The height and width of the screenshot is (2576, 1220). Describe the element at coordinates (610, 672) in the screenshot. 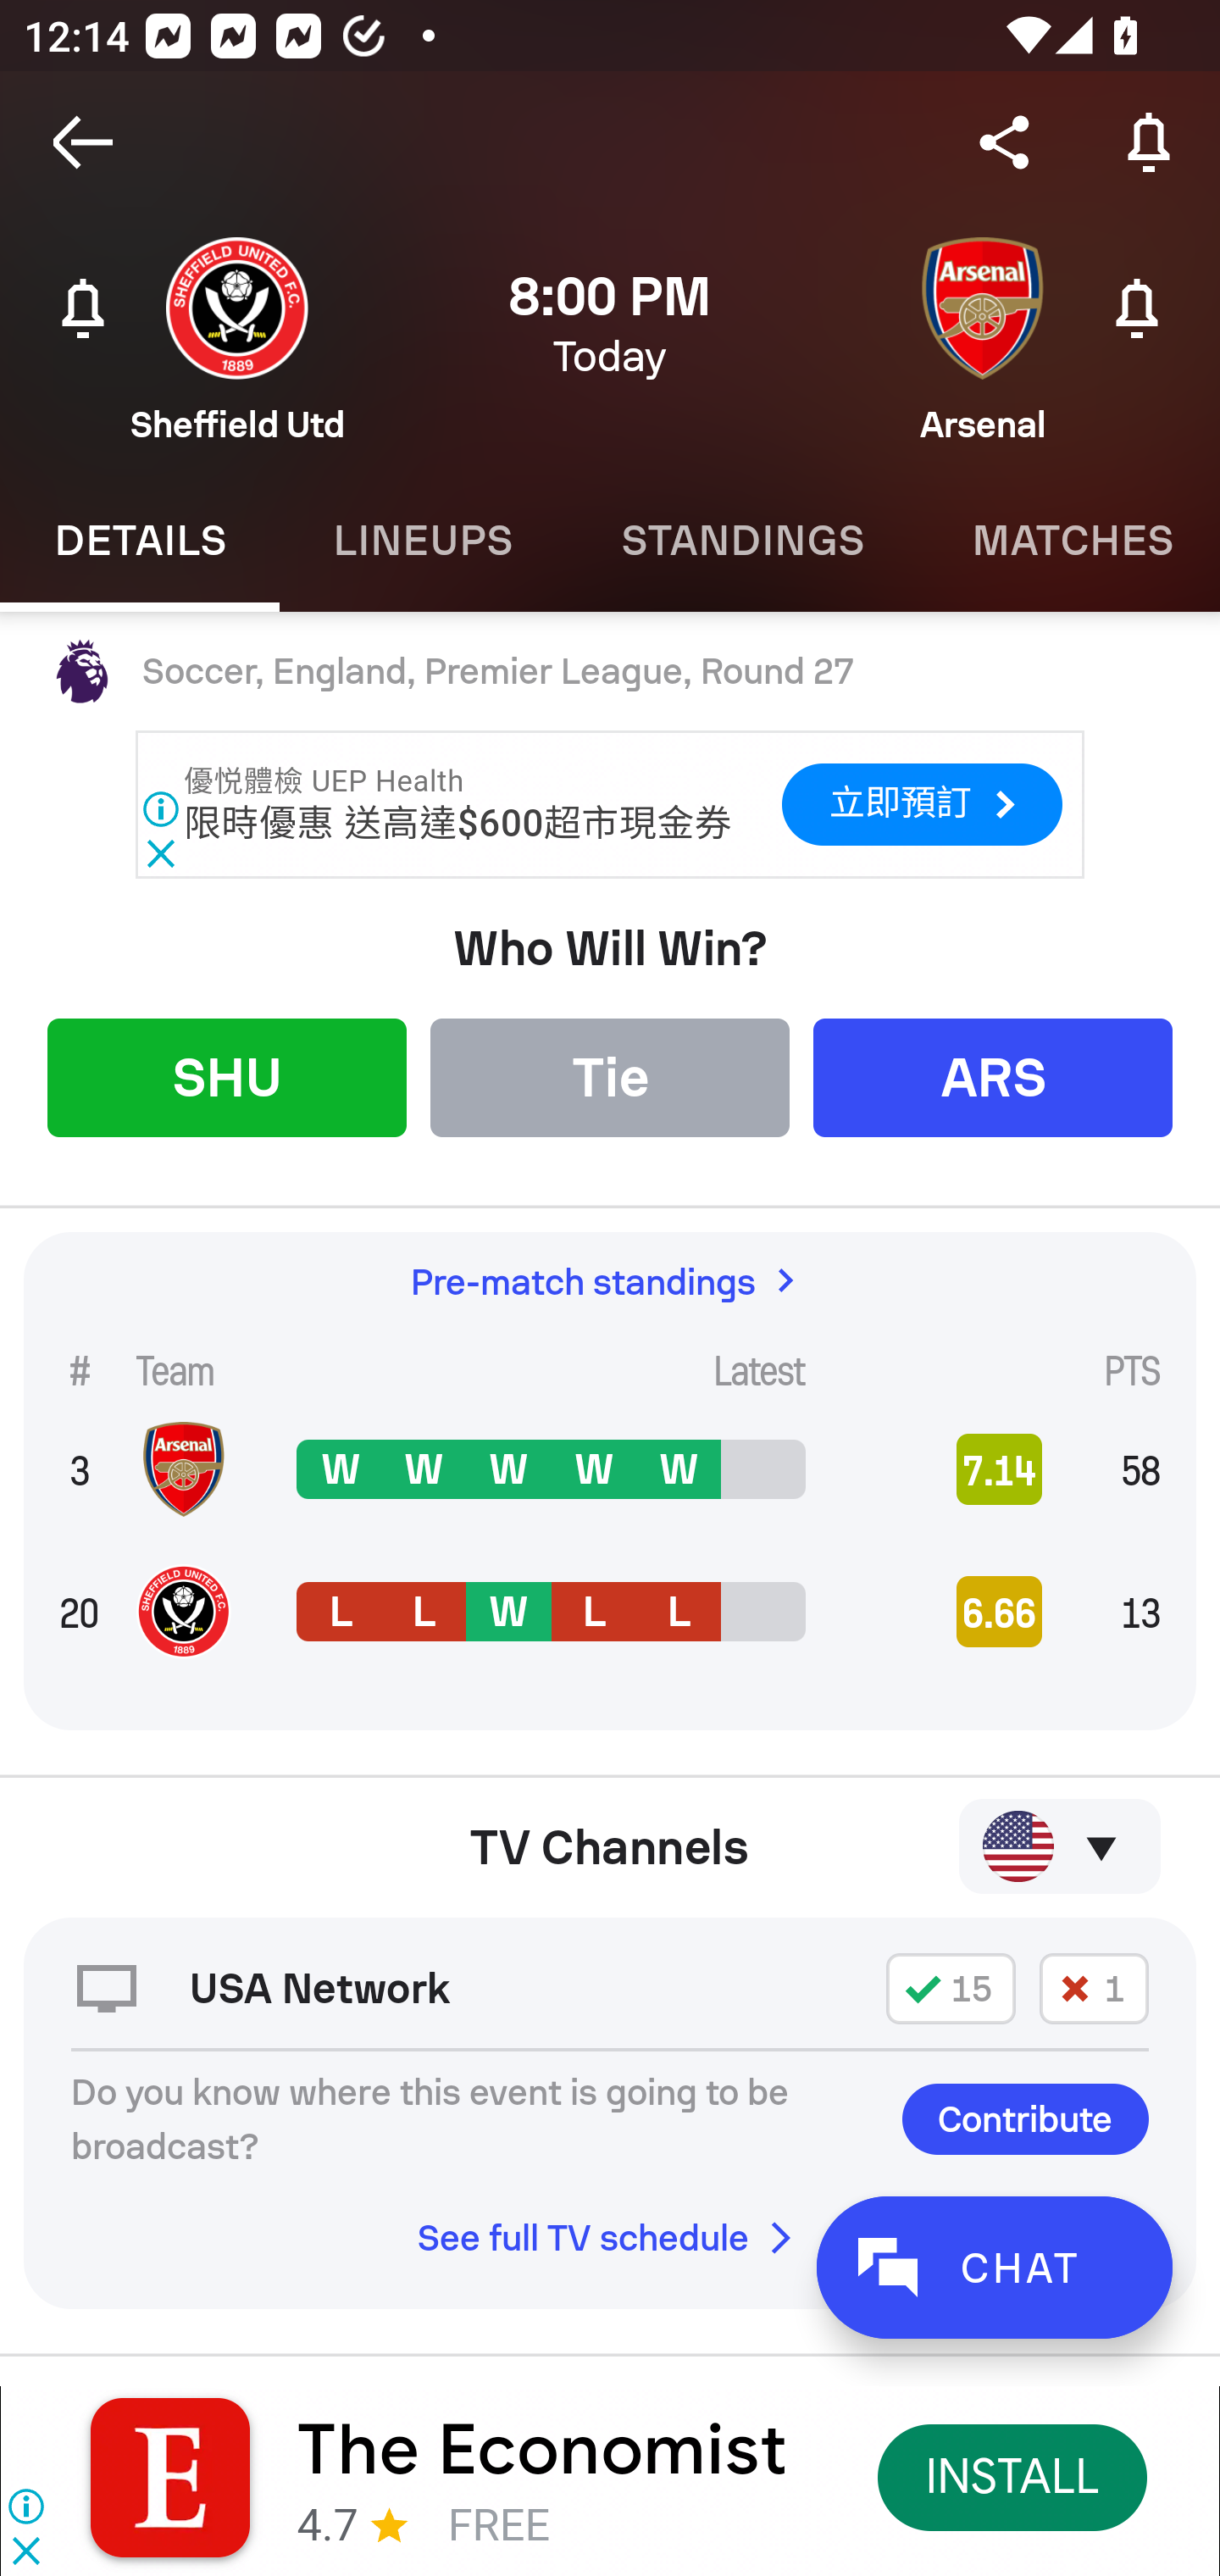

I see `Soccer, England, Premier League, Round 27` at that location.